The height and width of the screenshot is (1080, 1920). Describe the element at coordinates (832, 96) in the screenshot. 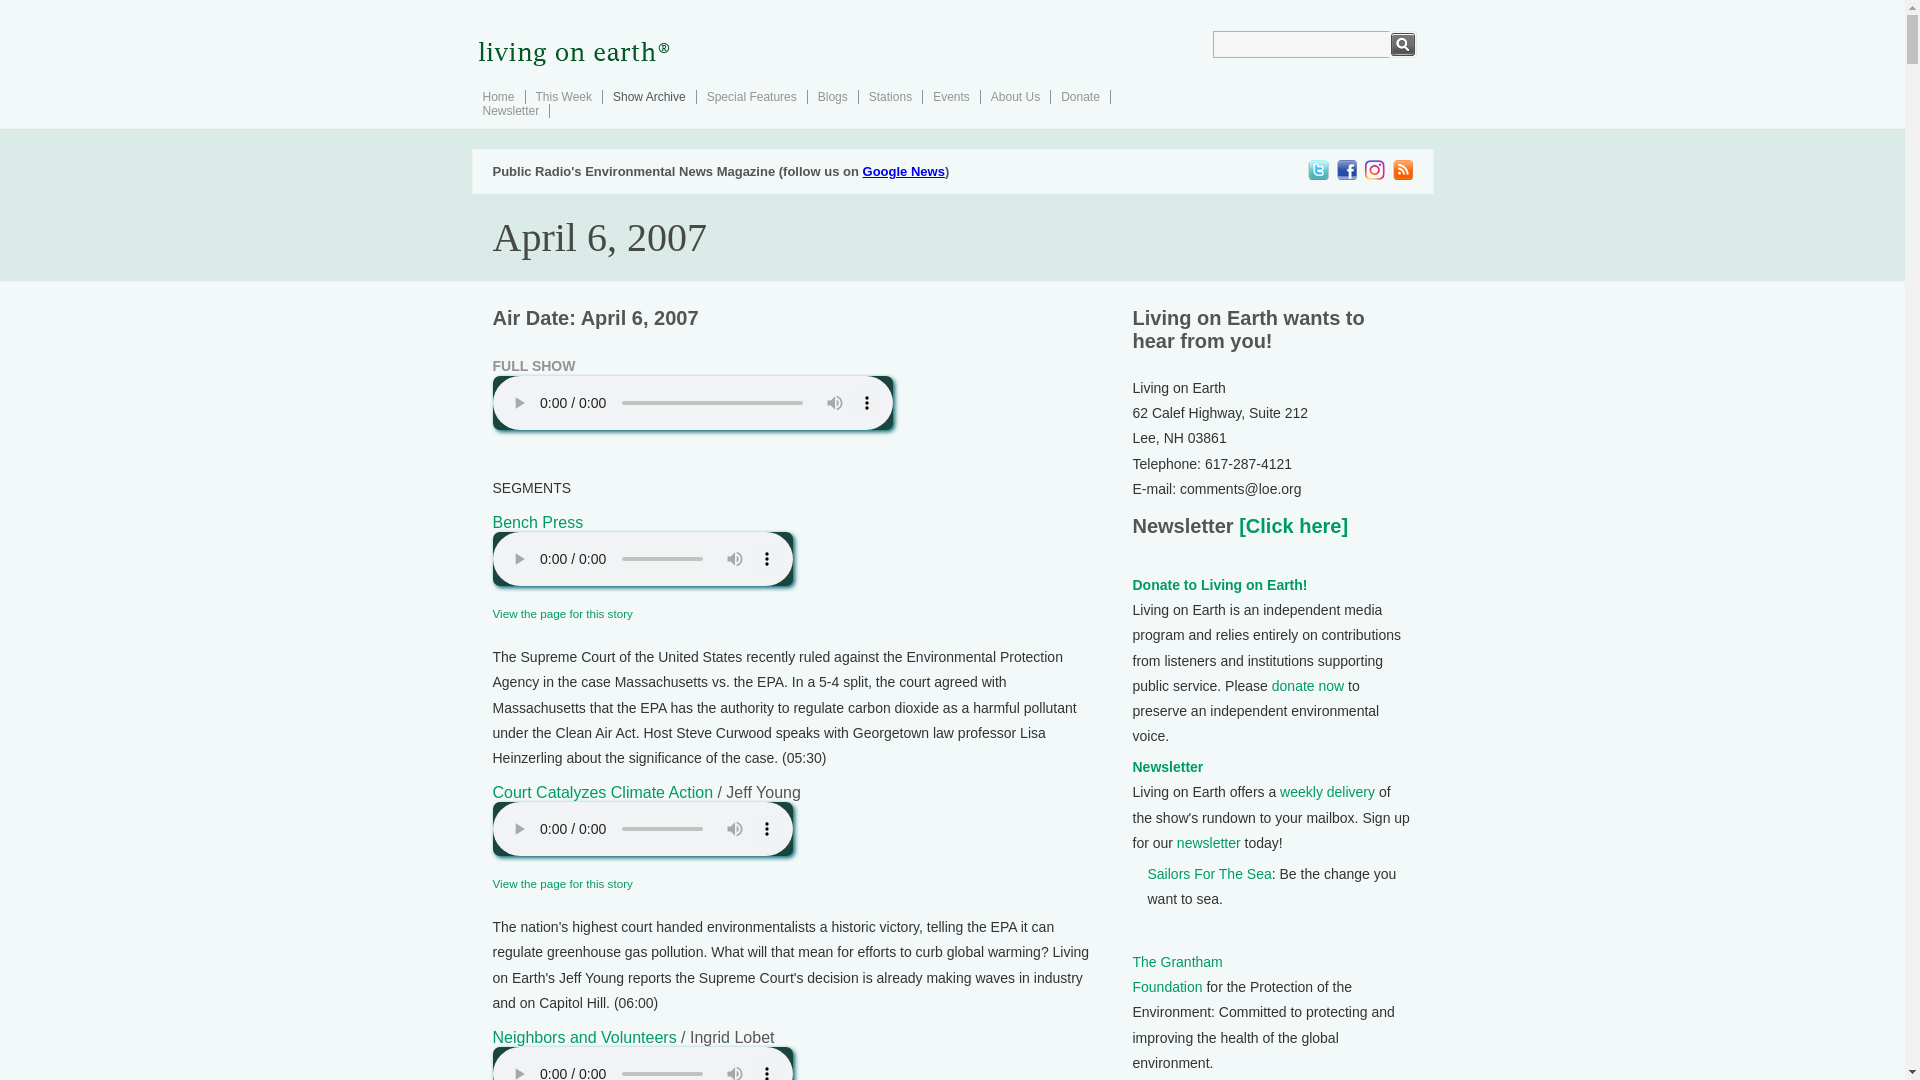

I see `Blogs` at that location.